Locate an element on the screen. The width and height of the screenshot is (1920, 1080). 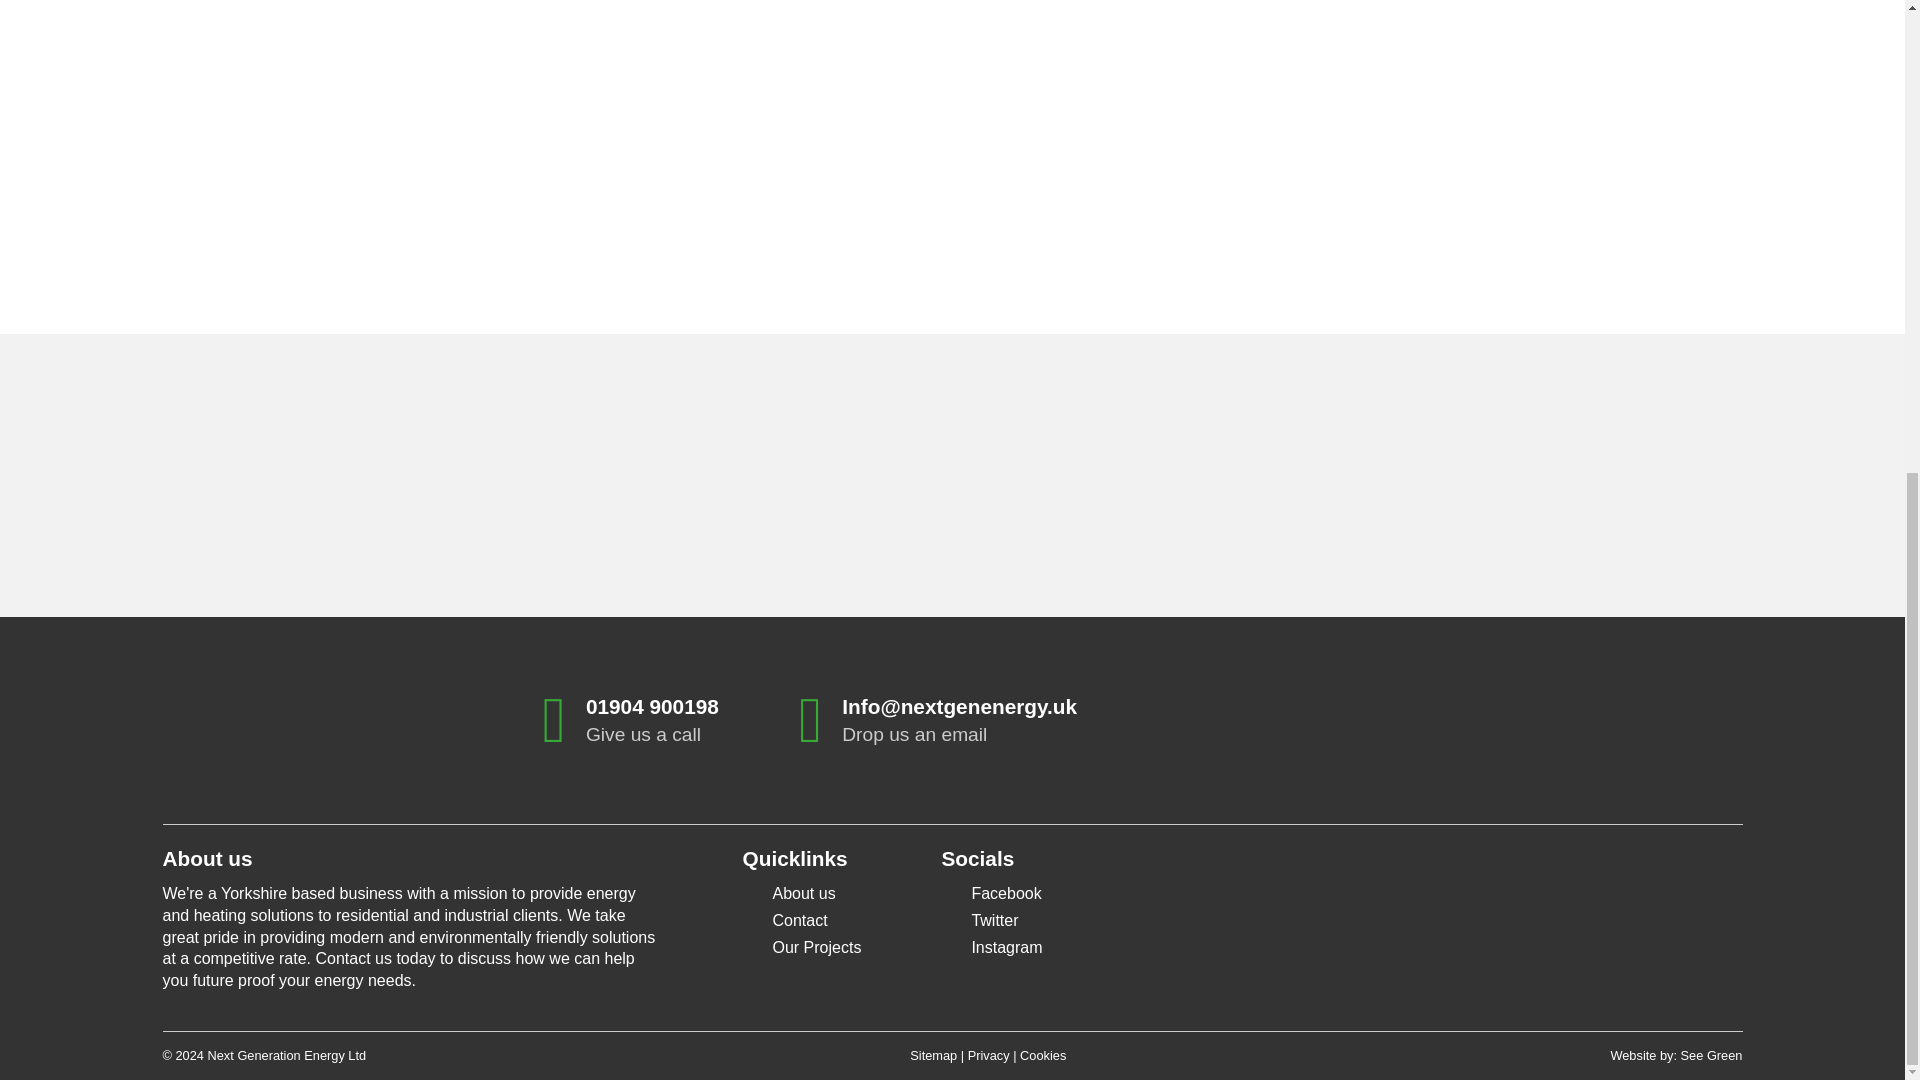
01904 900198 is located at coordinates (652, 706).